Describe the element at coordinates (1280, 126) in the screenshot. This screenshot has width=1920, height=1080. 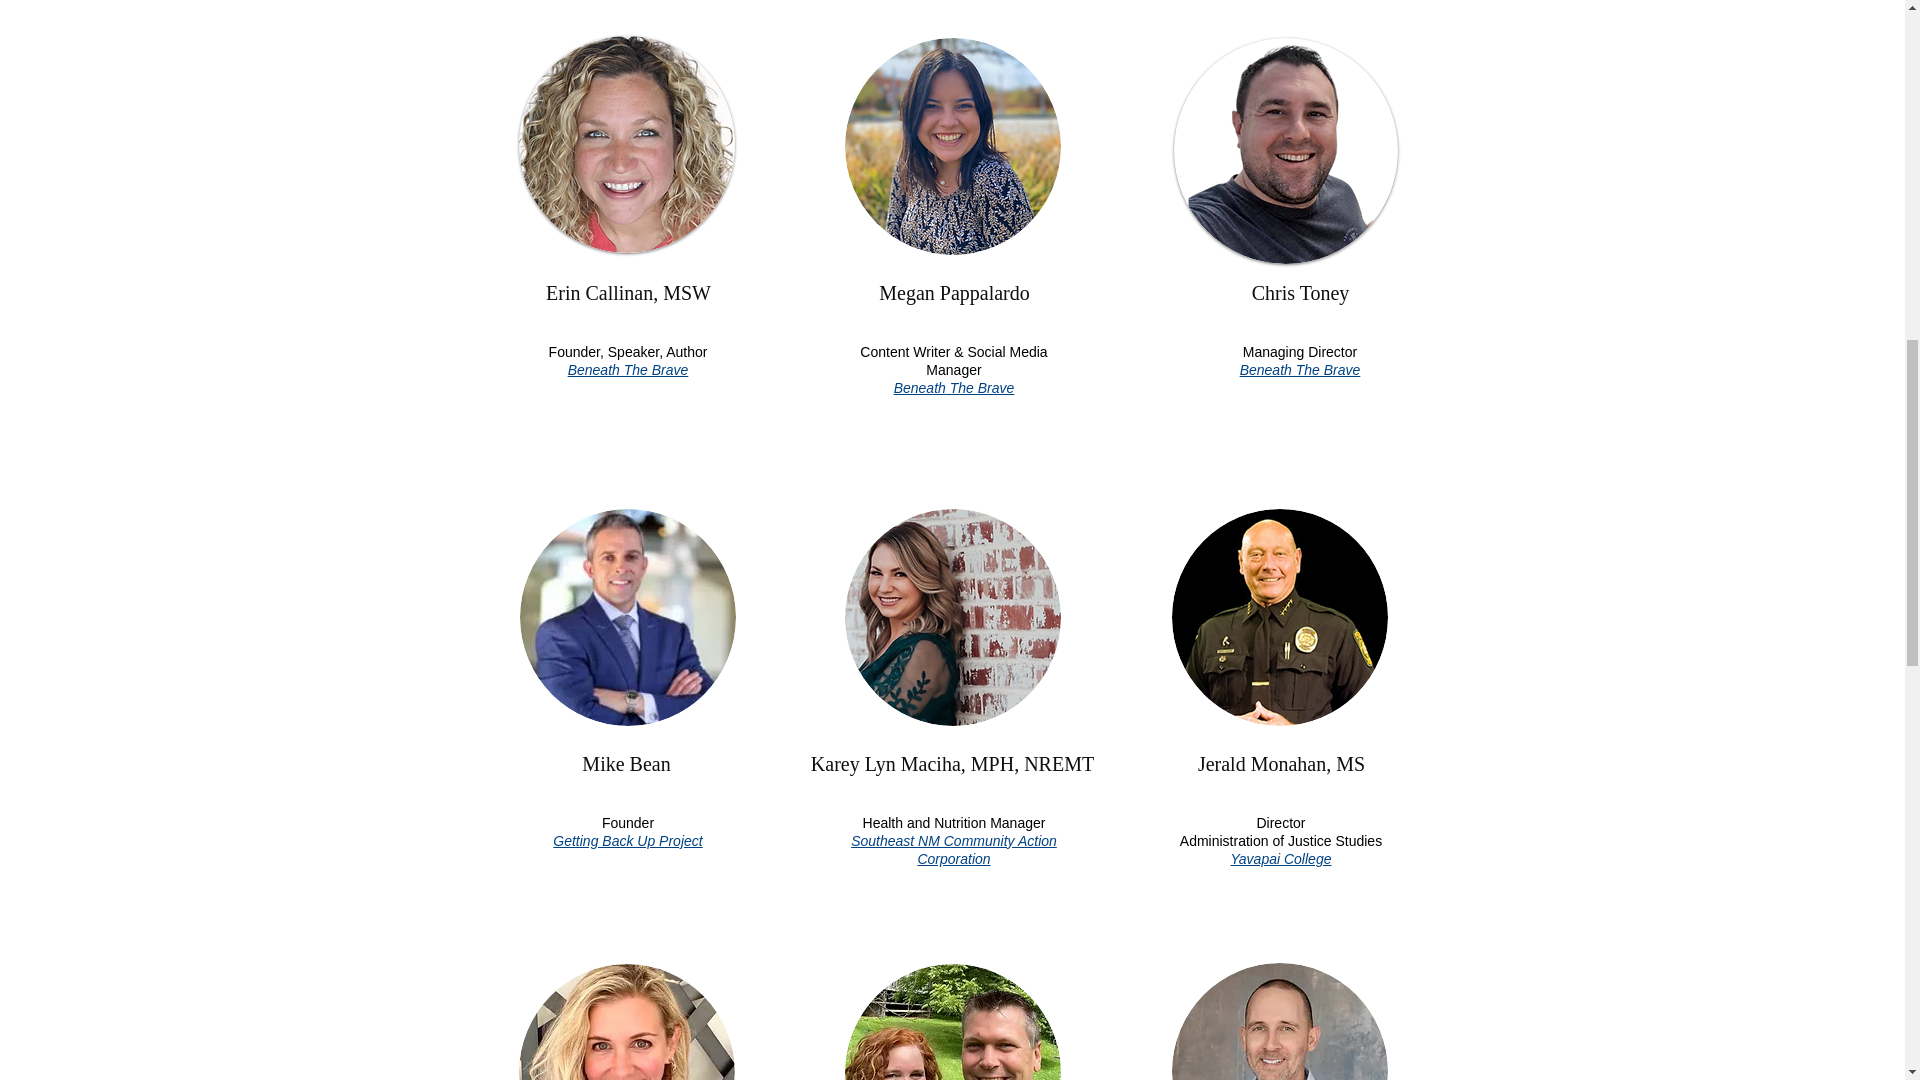
I see `guy2.jpg` at that location.